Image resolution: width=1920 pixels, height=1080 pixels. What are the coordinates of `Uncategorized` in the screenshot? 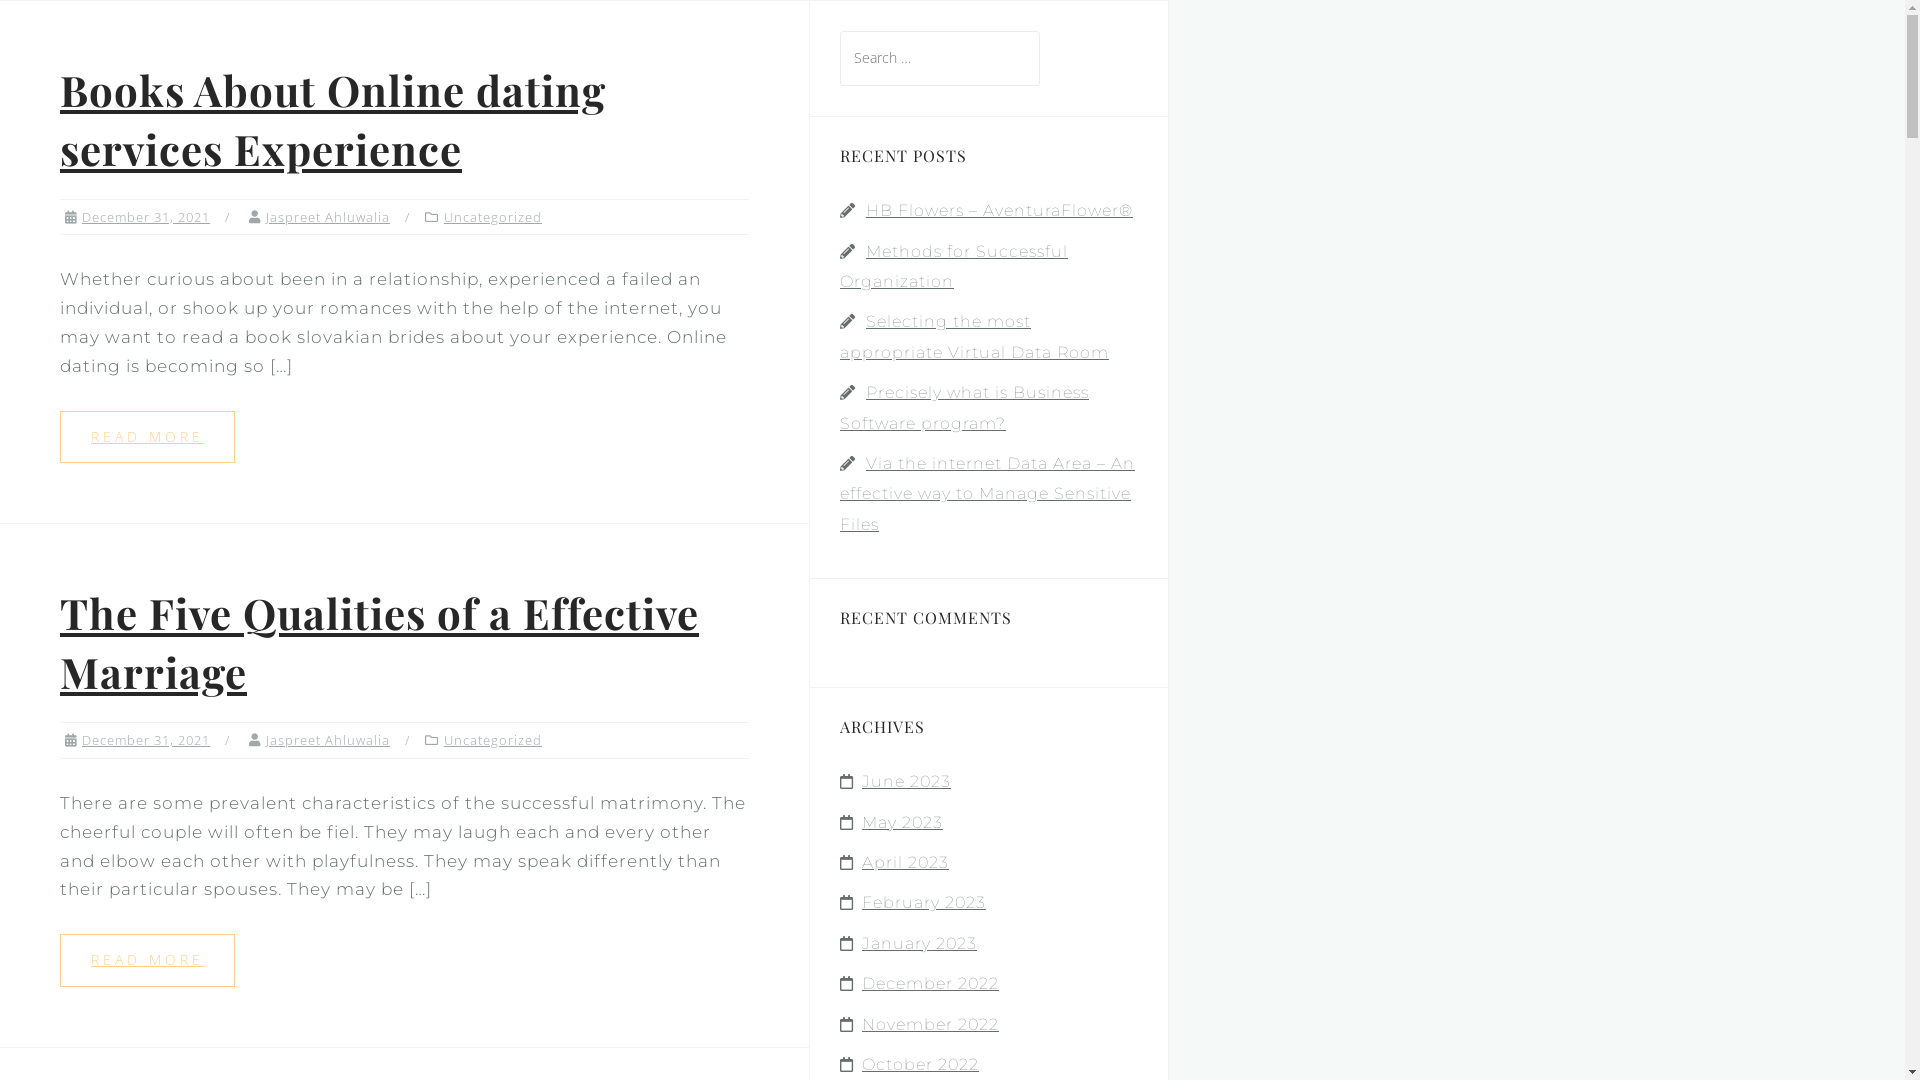 It's located at (493, 740).